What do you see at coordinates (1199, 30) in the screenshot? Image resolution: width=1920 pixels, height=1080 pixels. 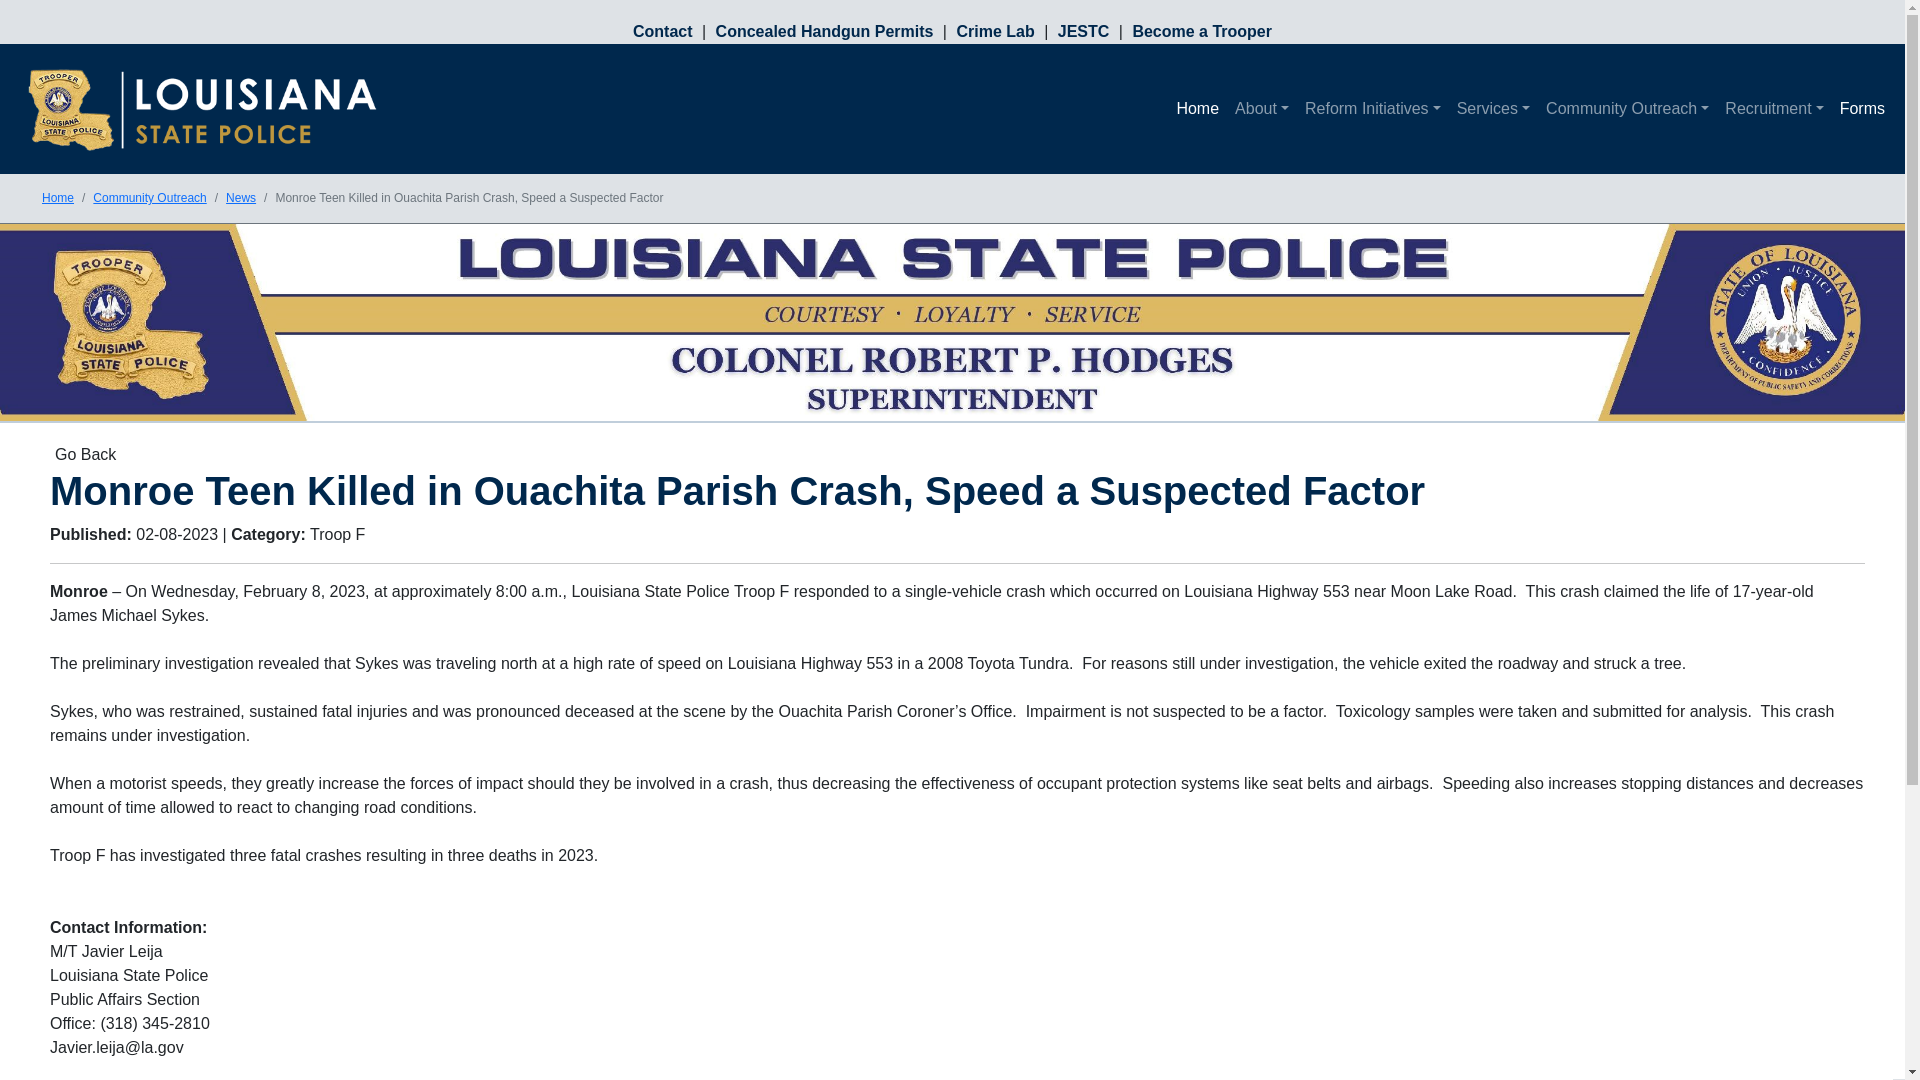 I see `Become a Trooper` at bounding box center [1199, 30].